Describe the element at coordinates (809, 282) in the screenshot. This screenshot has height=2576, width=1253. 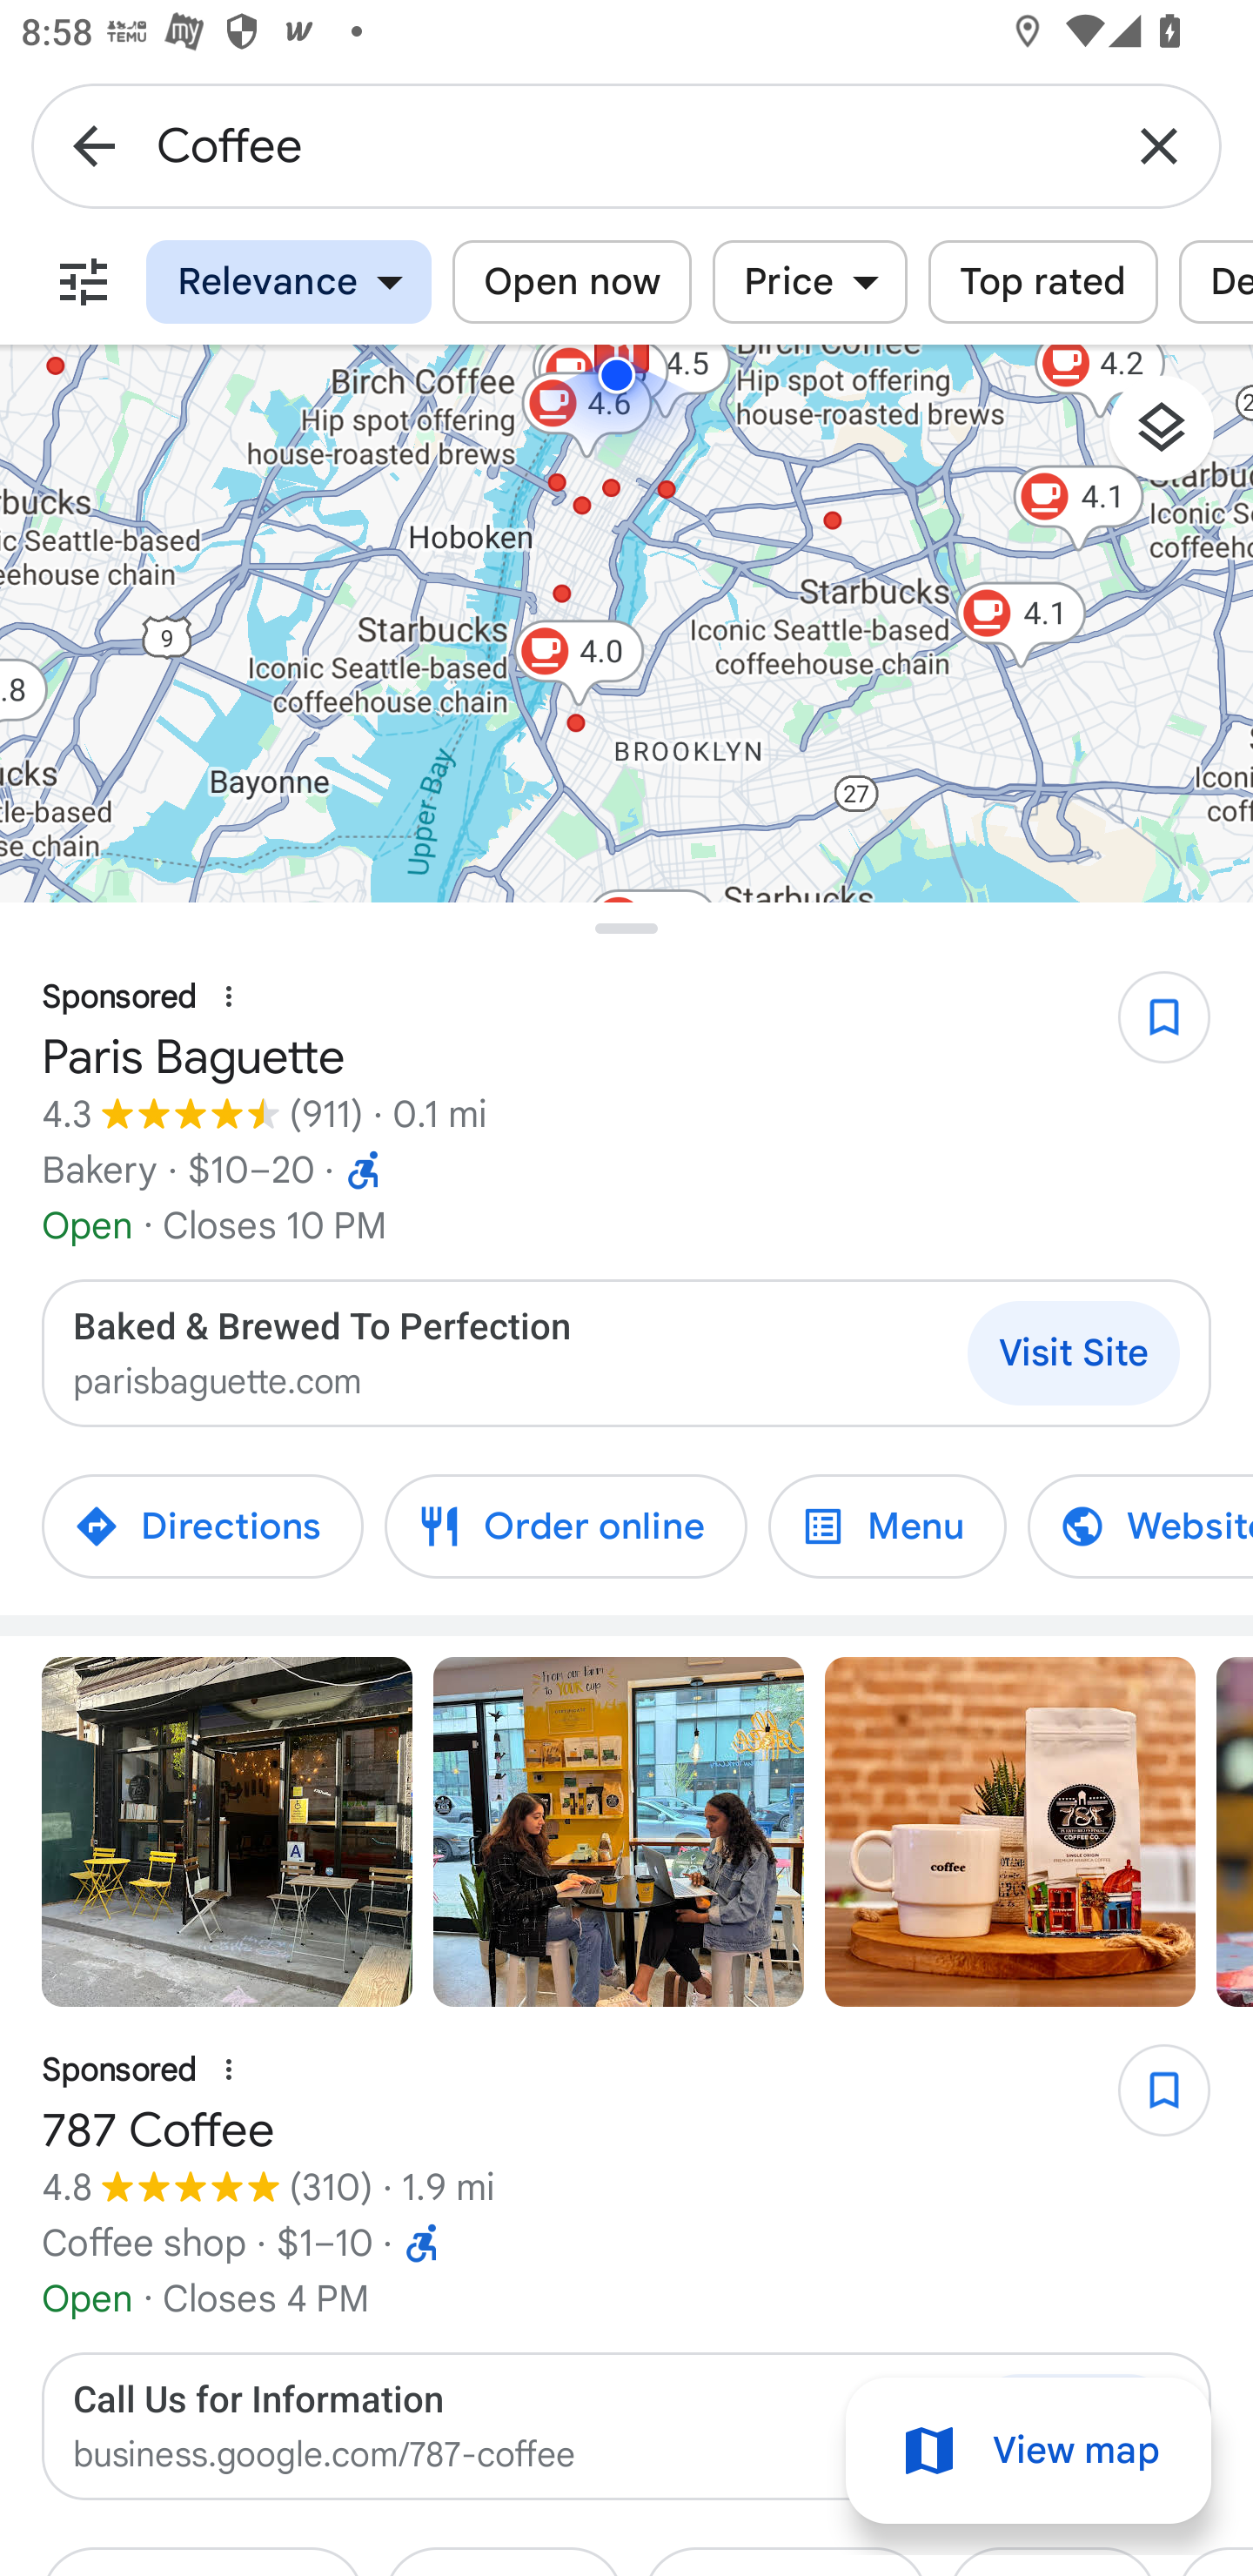
I see `Price Price Price` at that location.